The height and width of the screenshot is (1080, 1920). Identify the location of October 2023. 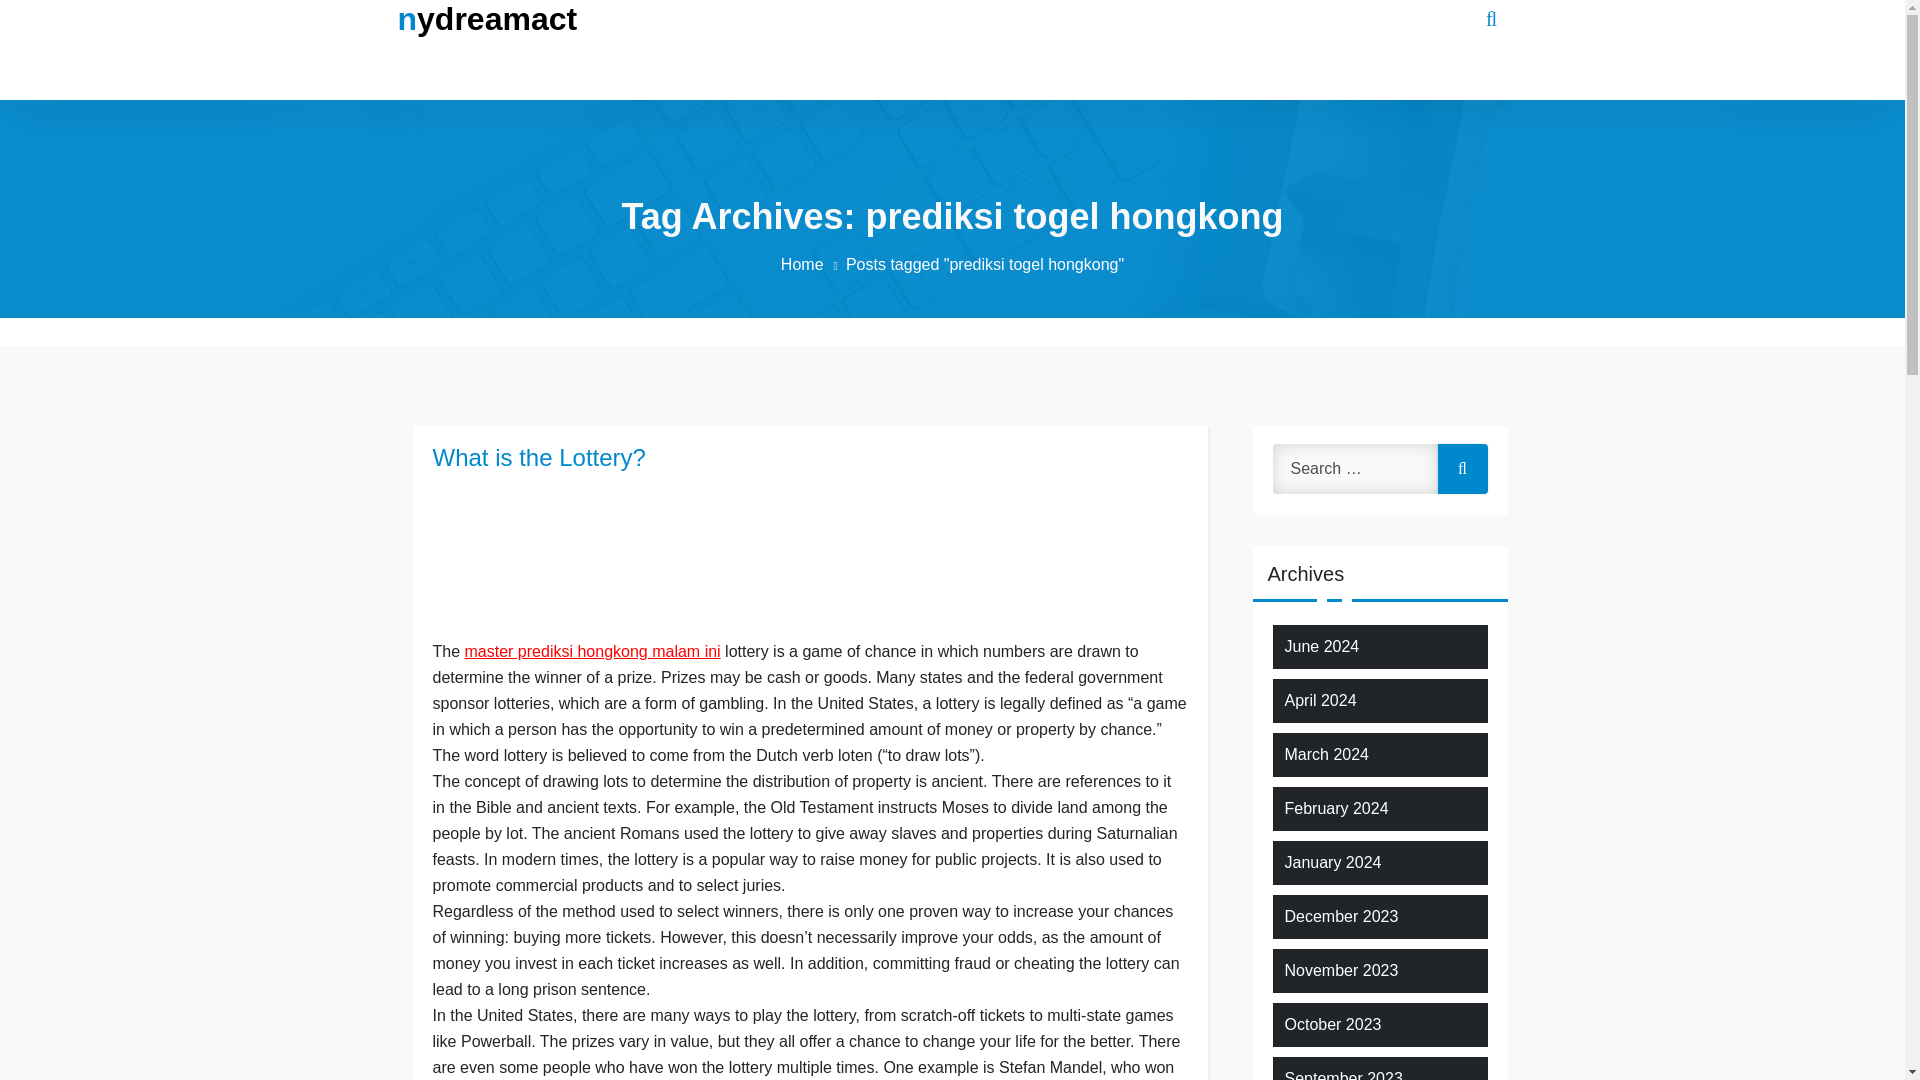
(1332, 1024).